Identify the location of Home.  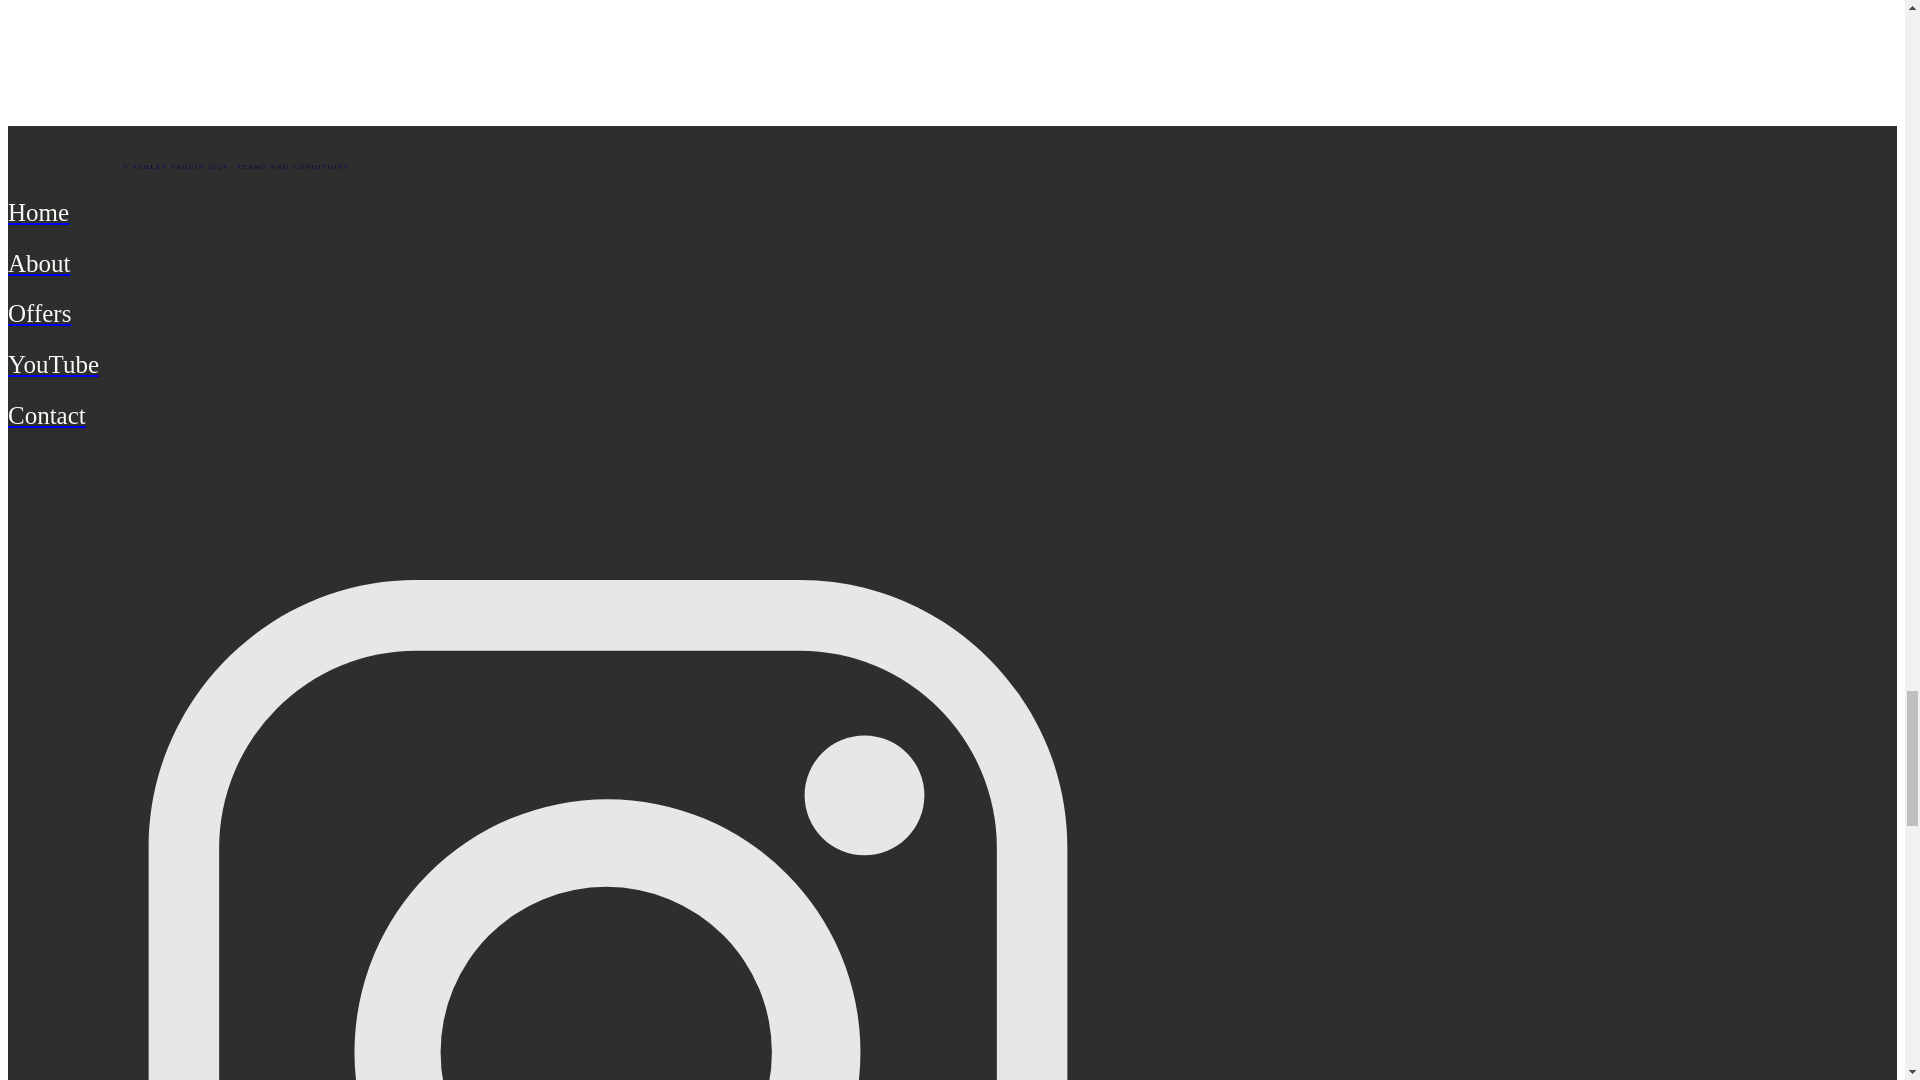
(607, 212).